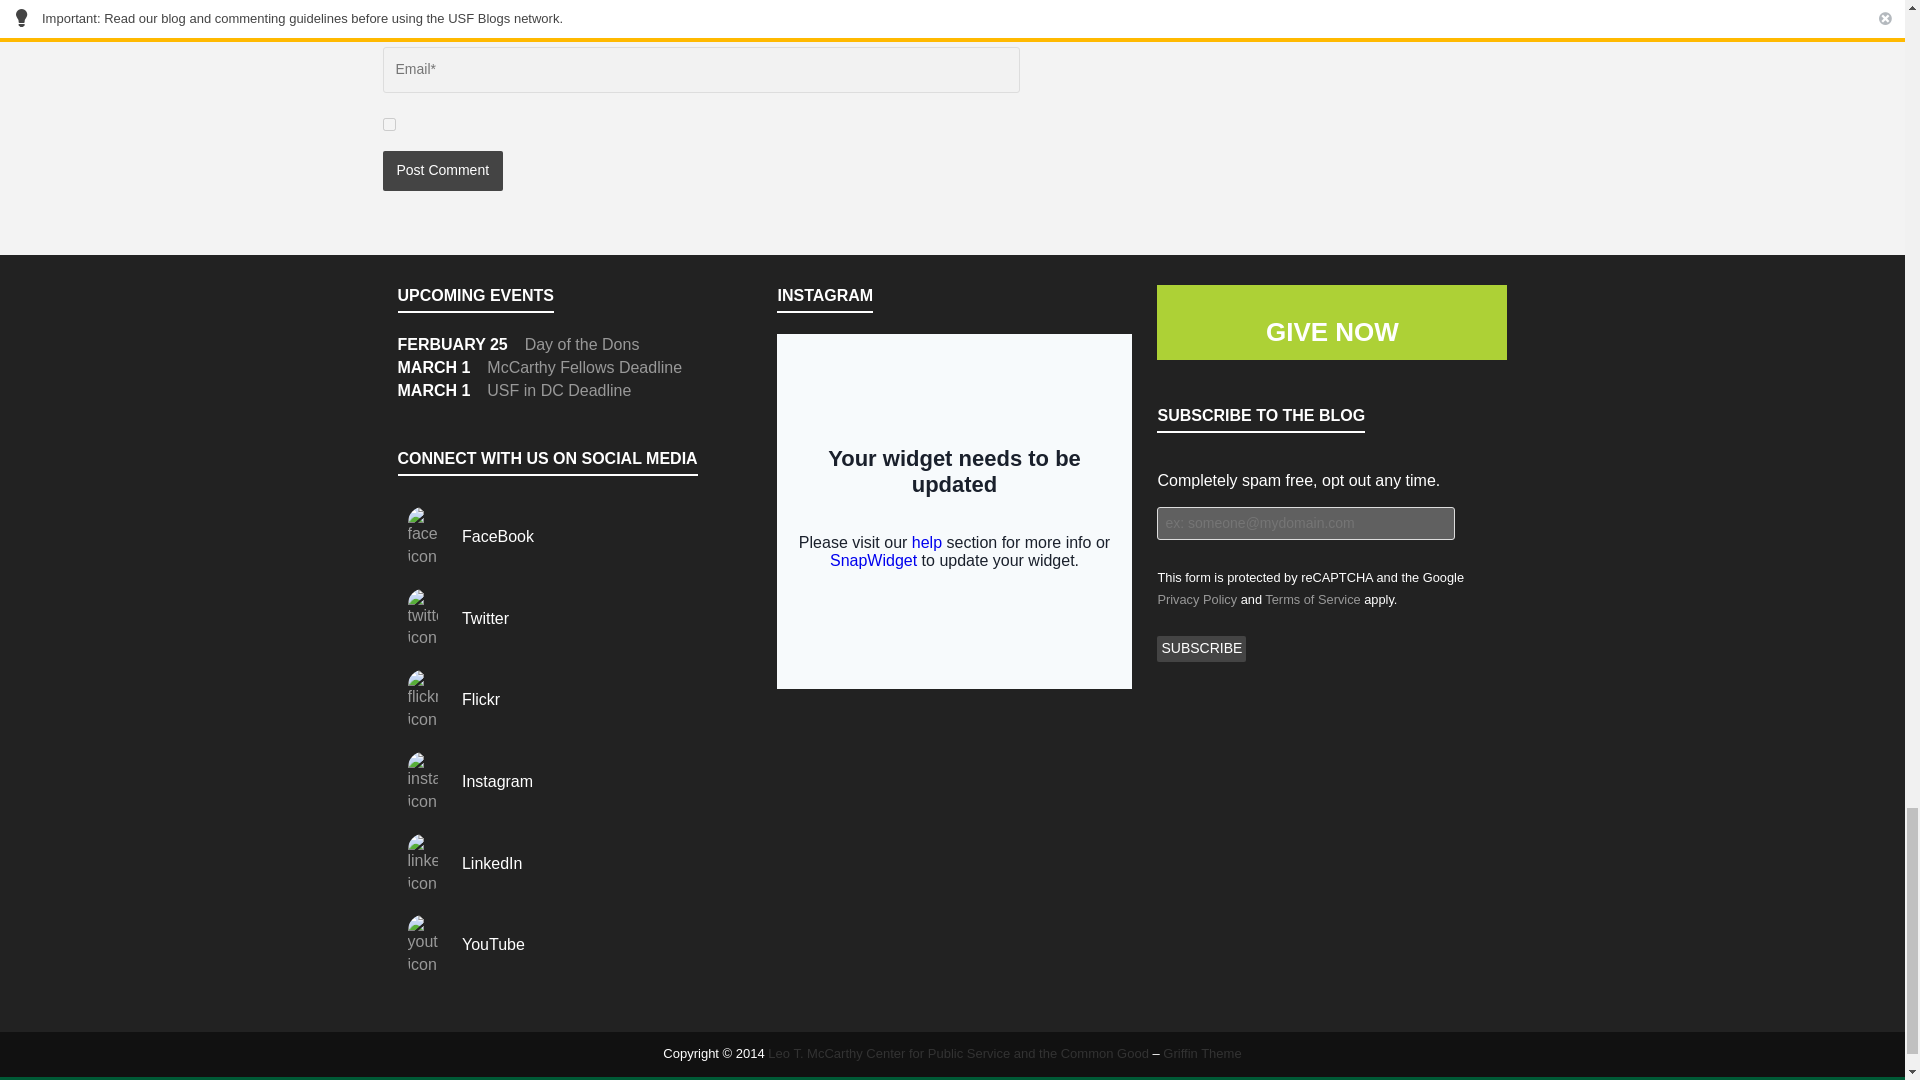 The image size is (1920, 1080). What do you see at coordinates (442, 171) in the screenshot?
I see `Post Comment` at bounding box center [442, 171].